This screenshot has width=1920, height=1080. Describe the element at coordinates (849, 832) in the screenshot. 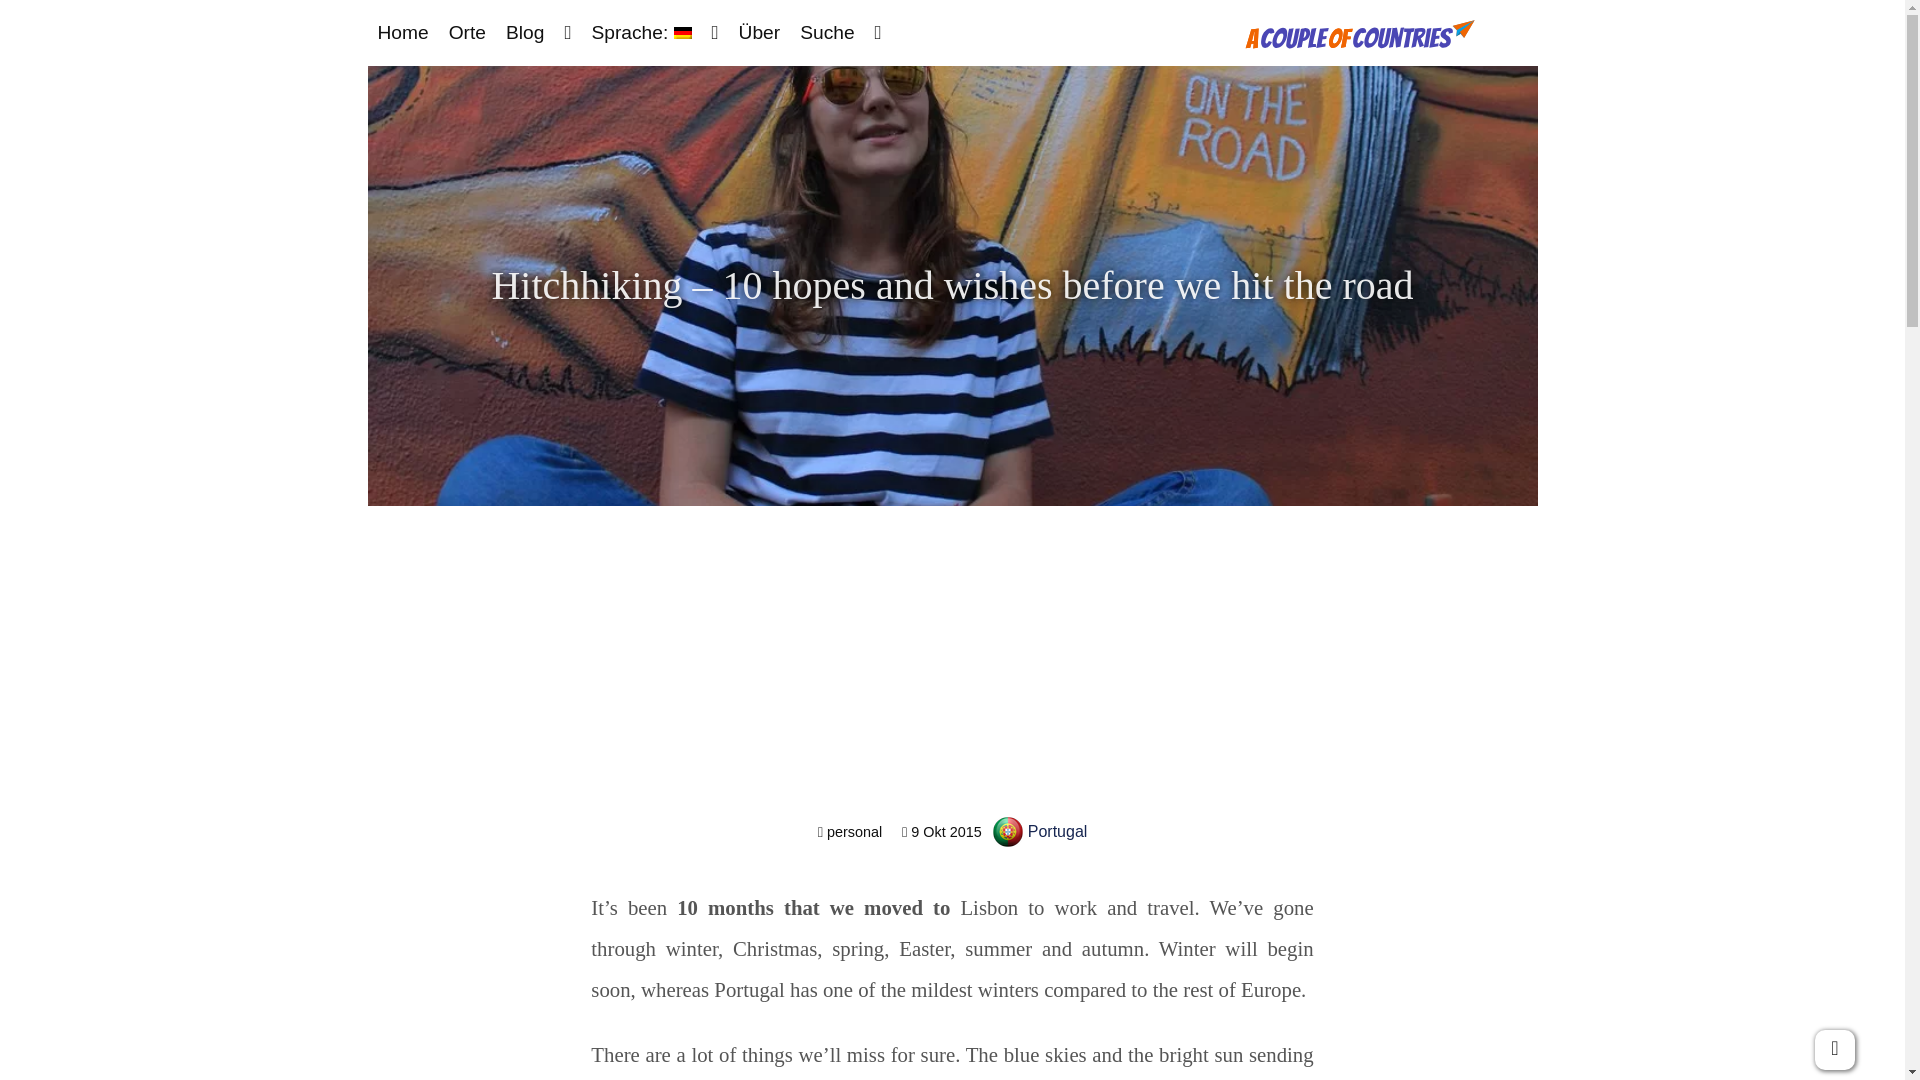

I see `personal` at that location.